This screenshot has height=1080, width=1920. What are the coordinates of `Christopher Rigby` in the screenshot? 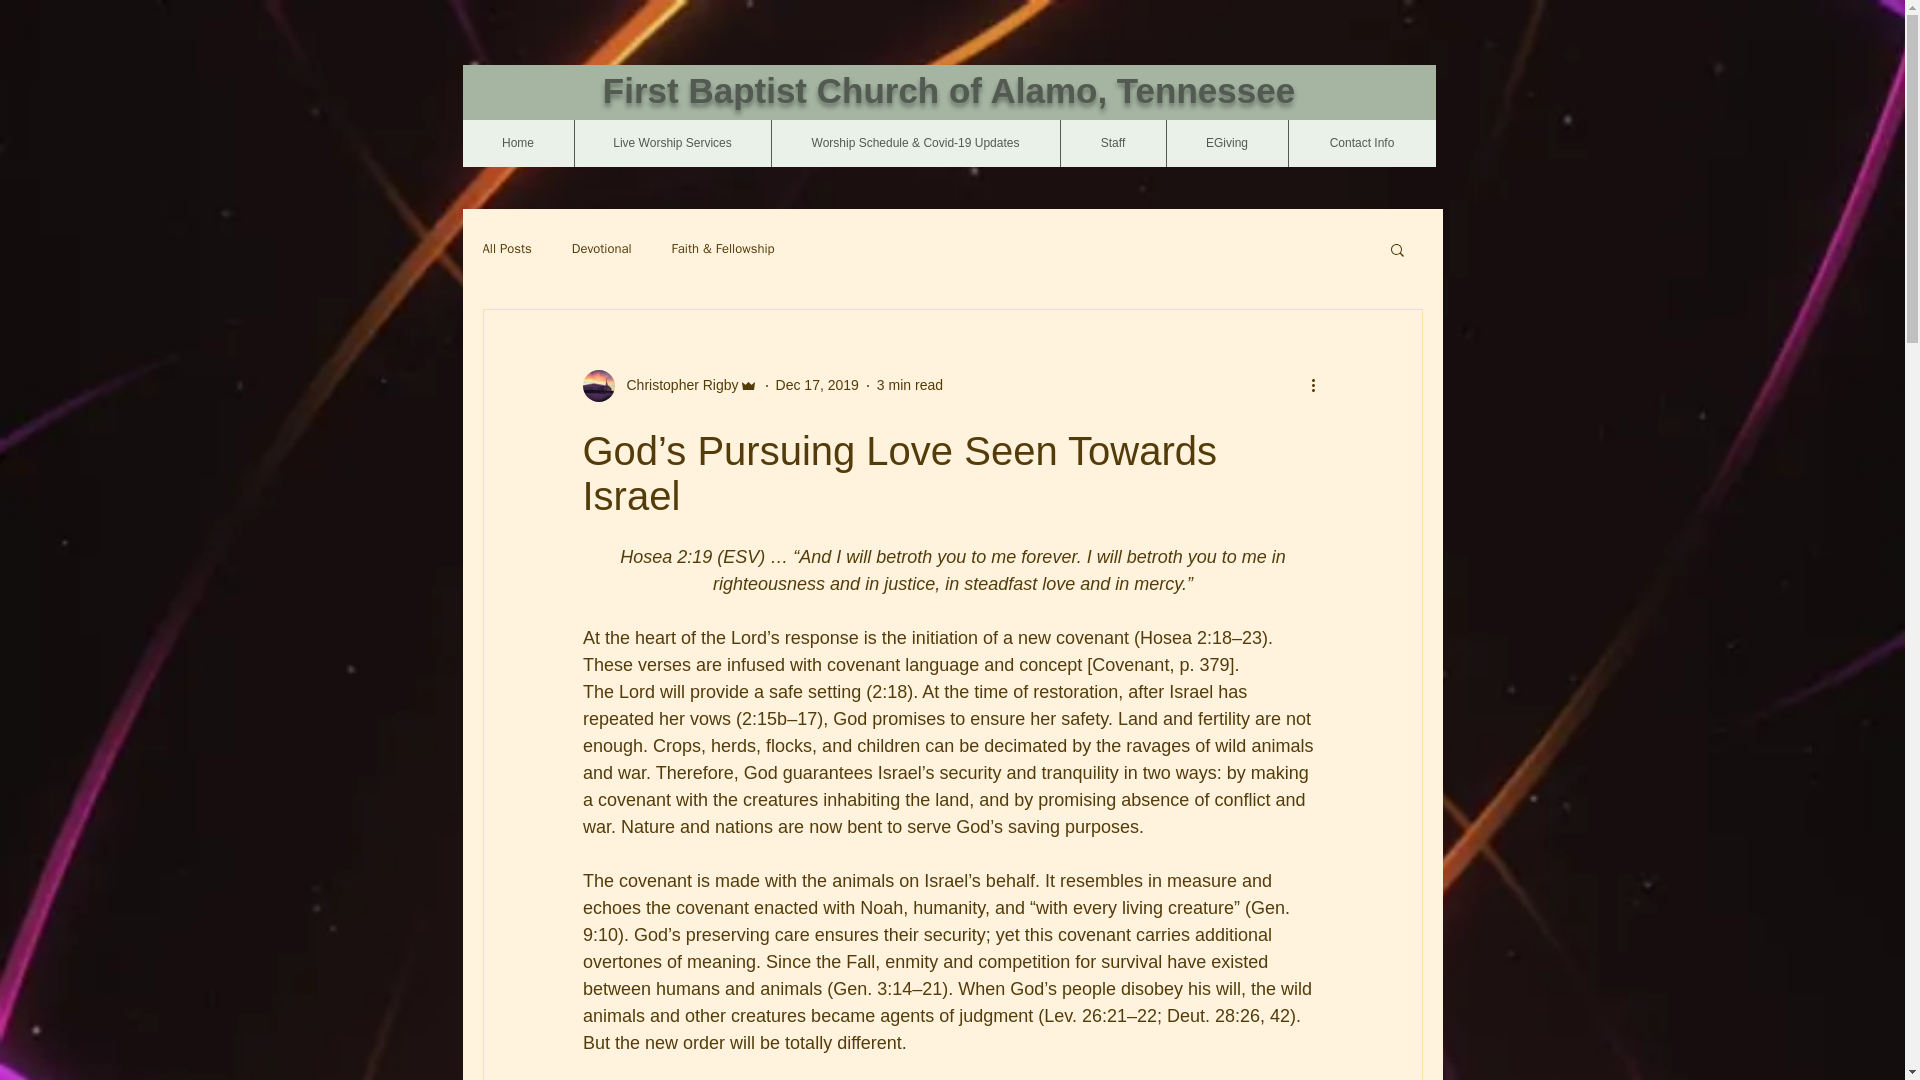 It's located at (676, 385).